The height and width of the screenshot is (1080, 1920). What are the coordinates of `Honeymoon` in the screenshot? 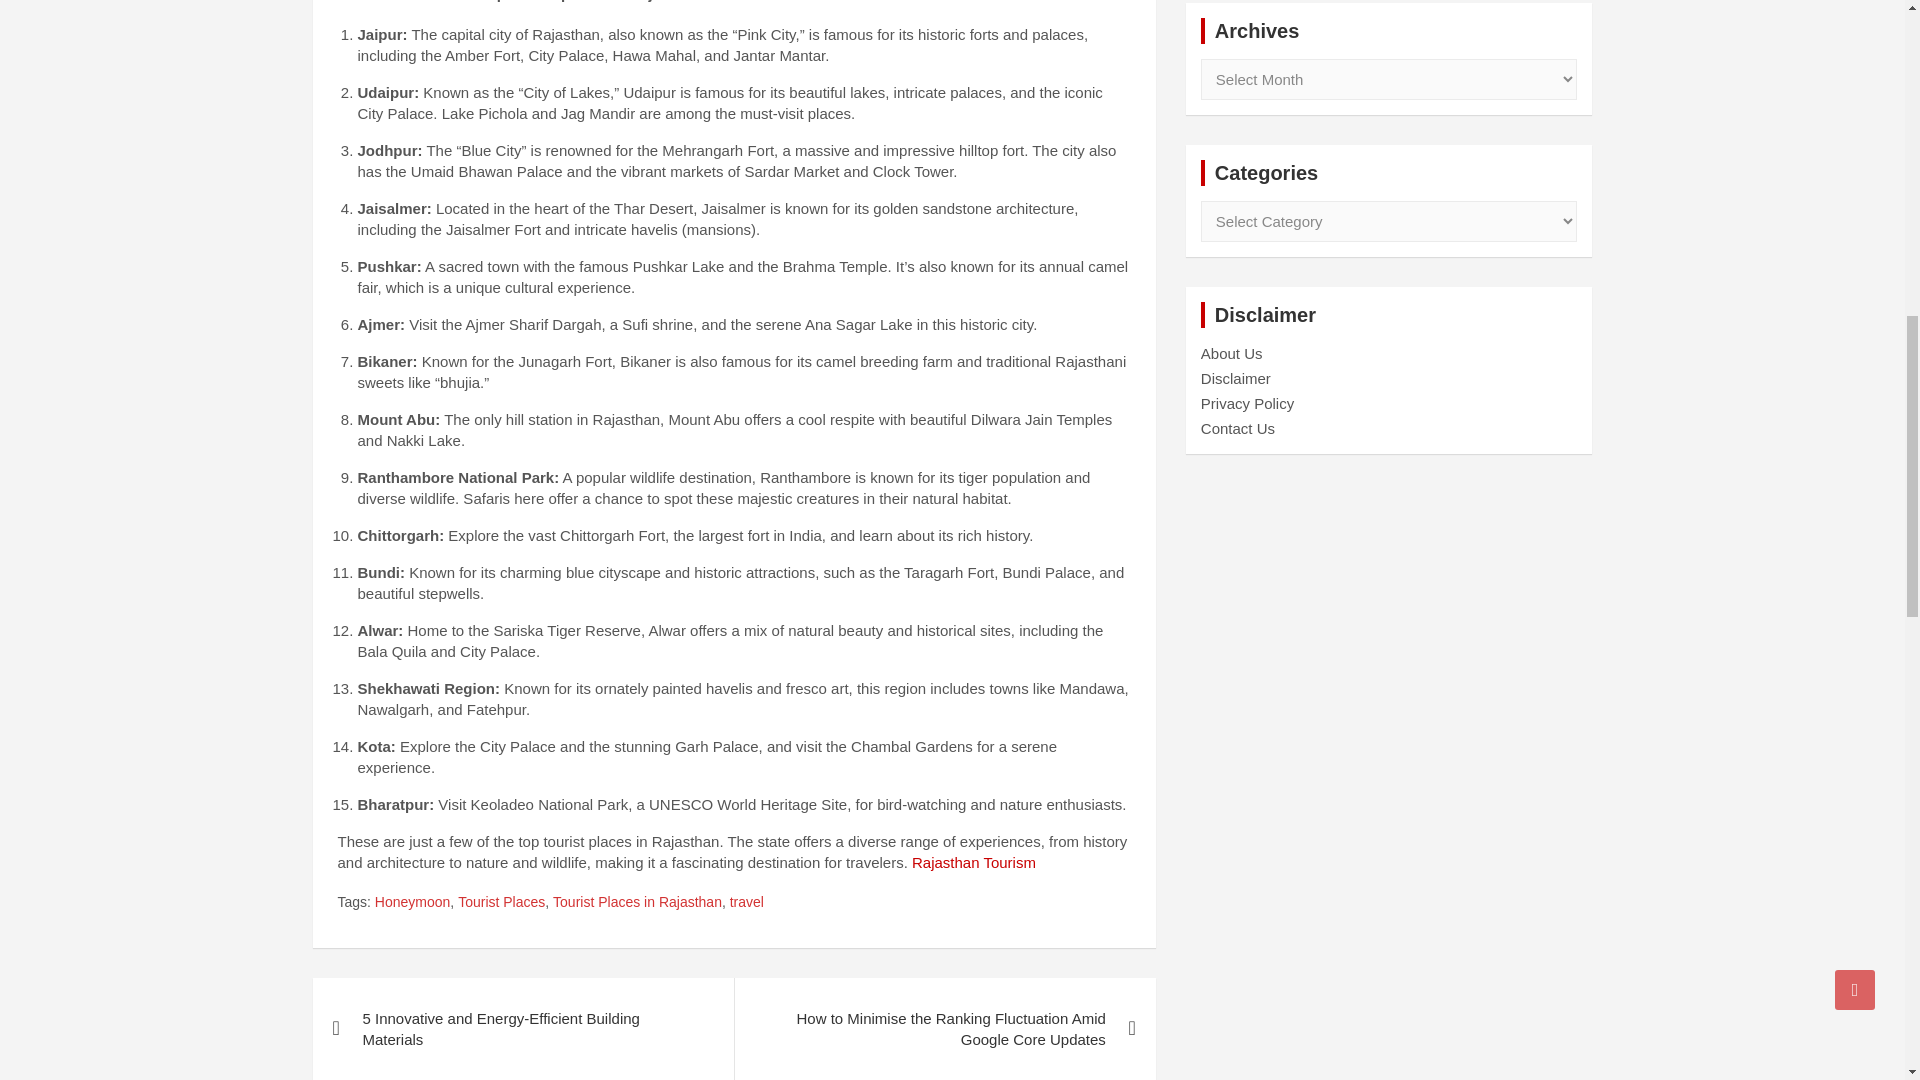 It's located at (412, 902).